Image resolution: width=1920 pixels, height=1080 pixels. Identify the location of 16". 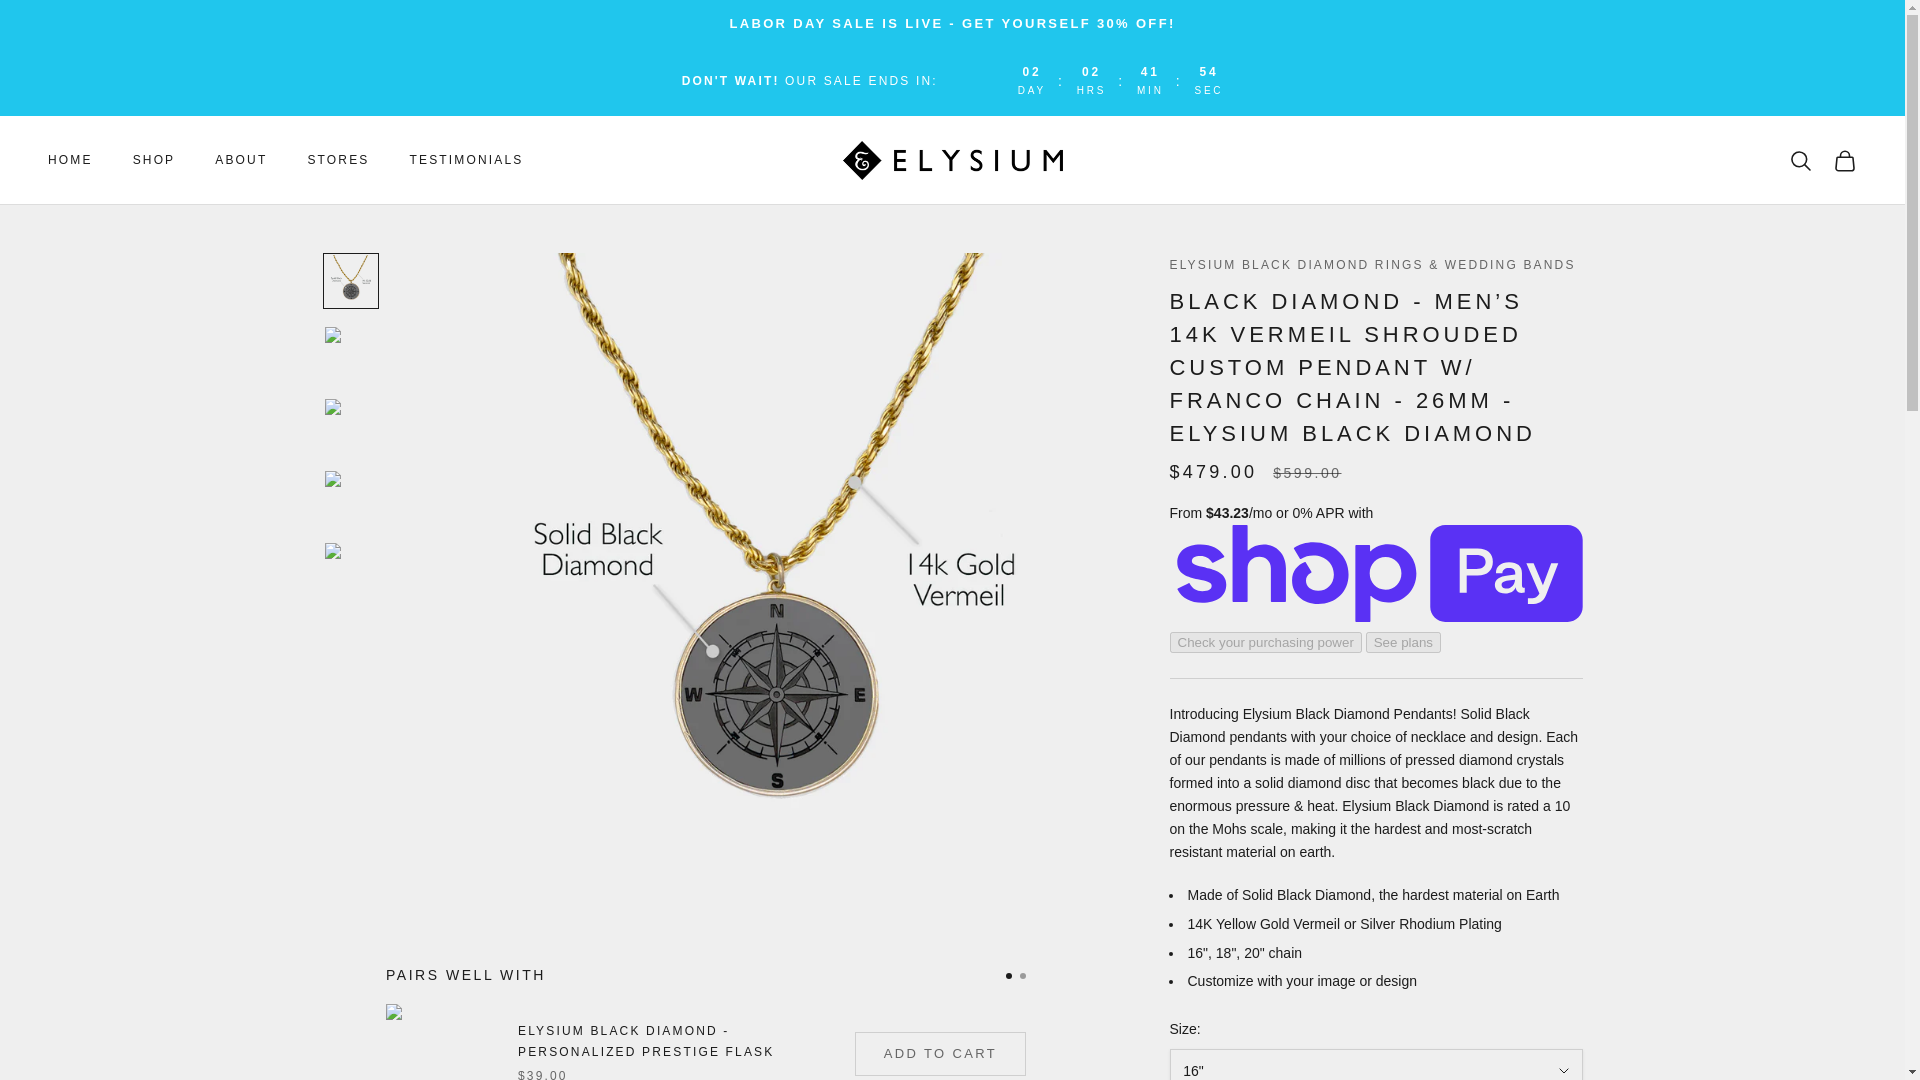
(1376, 1064).